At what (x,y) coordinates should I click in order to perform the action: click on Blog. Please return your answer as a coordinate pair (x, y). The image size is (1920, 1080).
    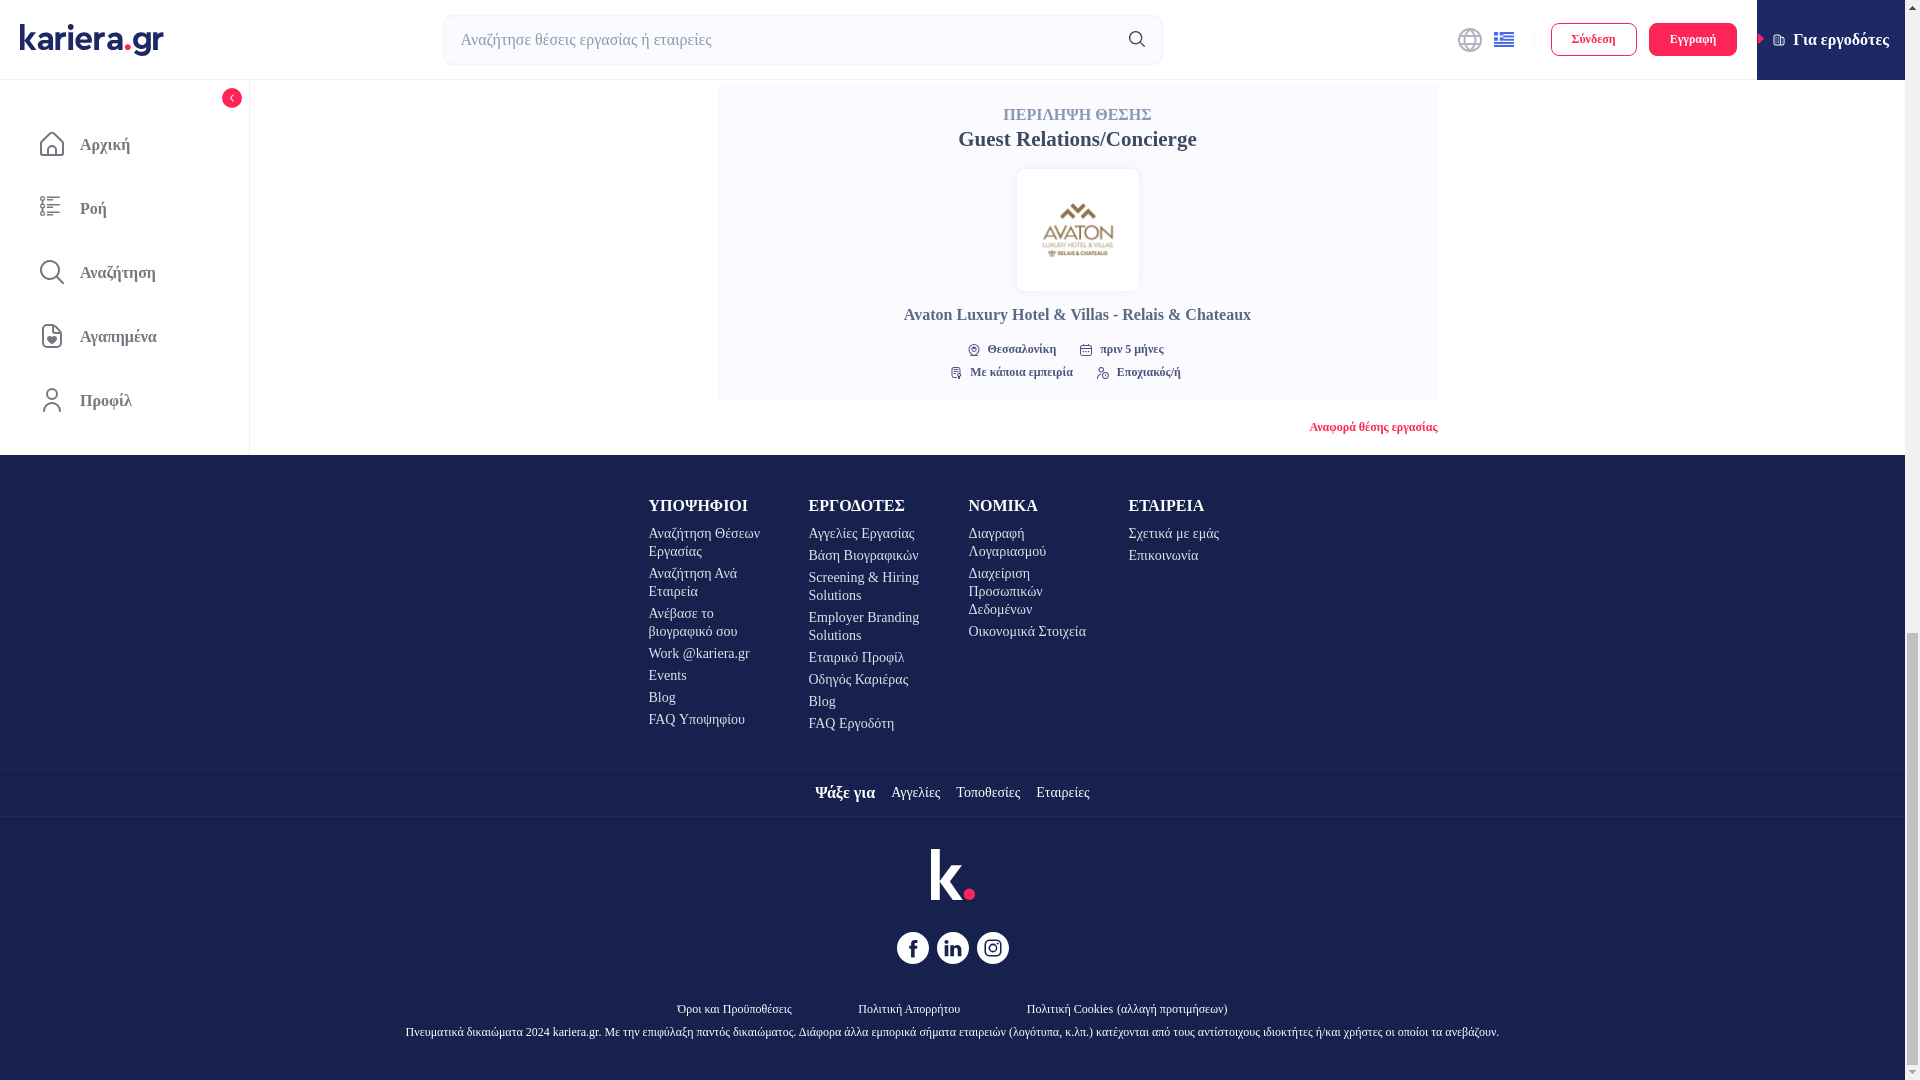
    Looking at the image, I should click on (712, 698).